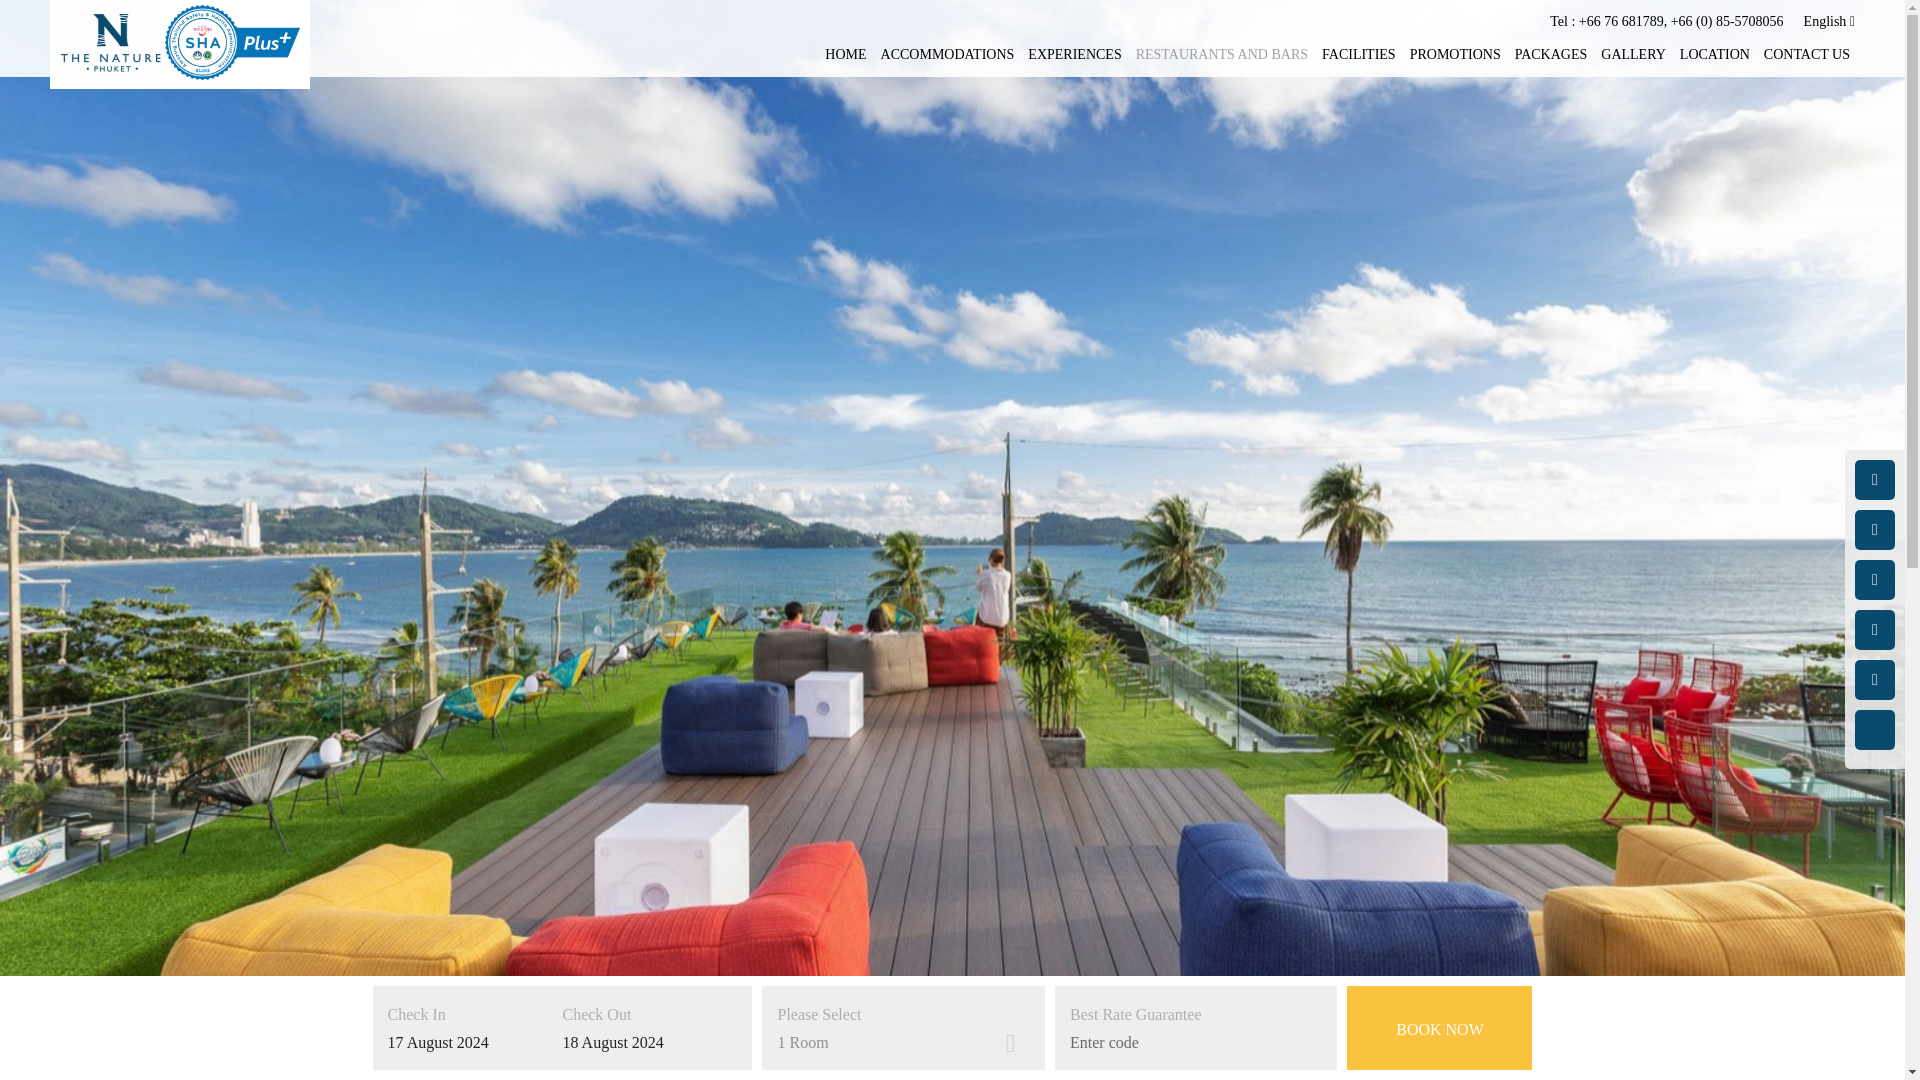 This screenshot has width=1920, height=1080. I want to click on CONTACT US, so click(1807, 56).